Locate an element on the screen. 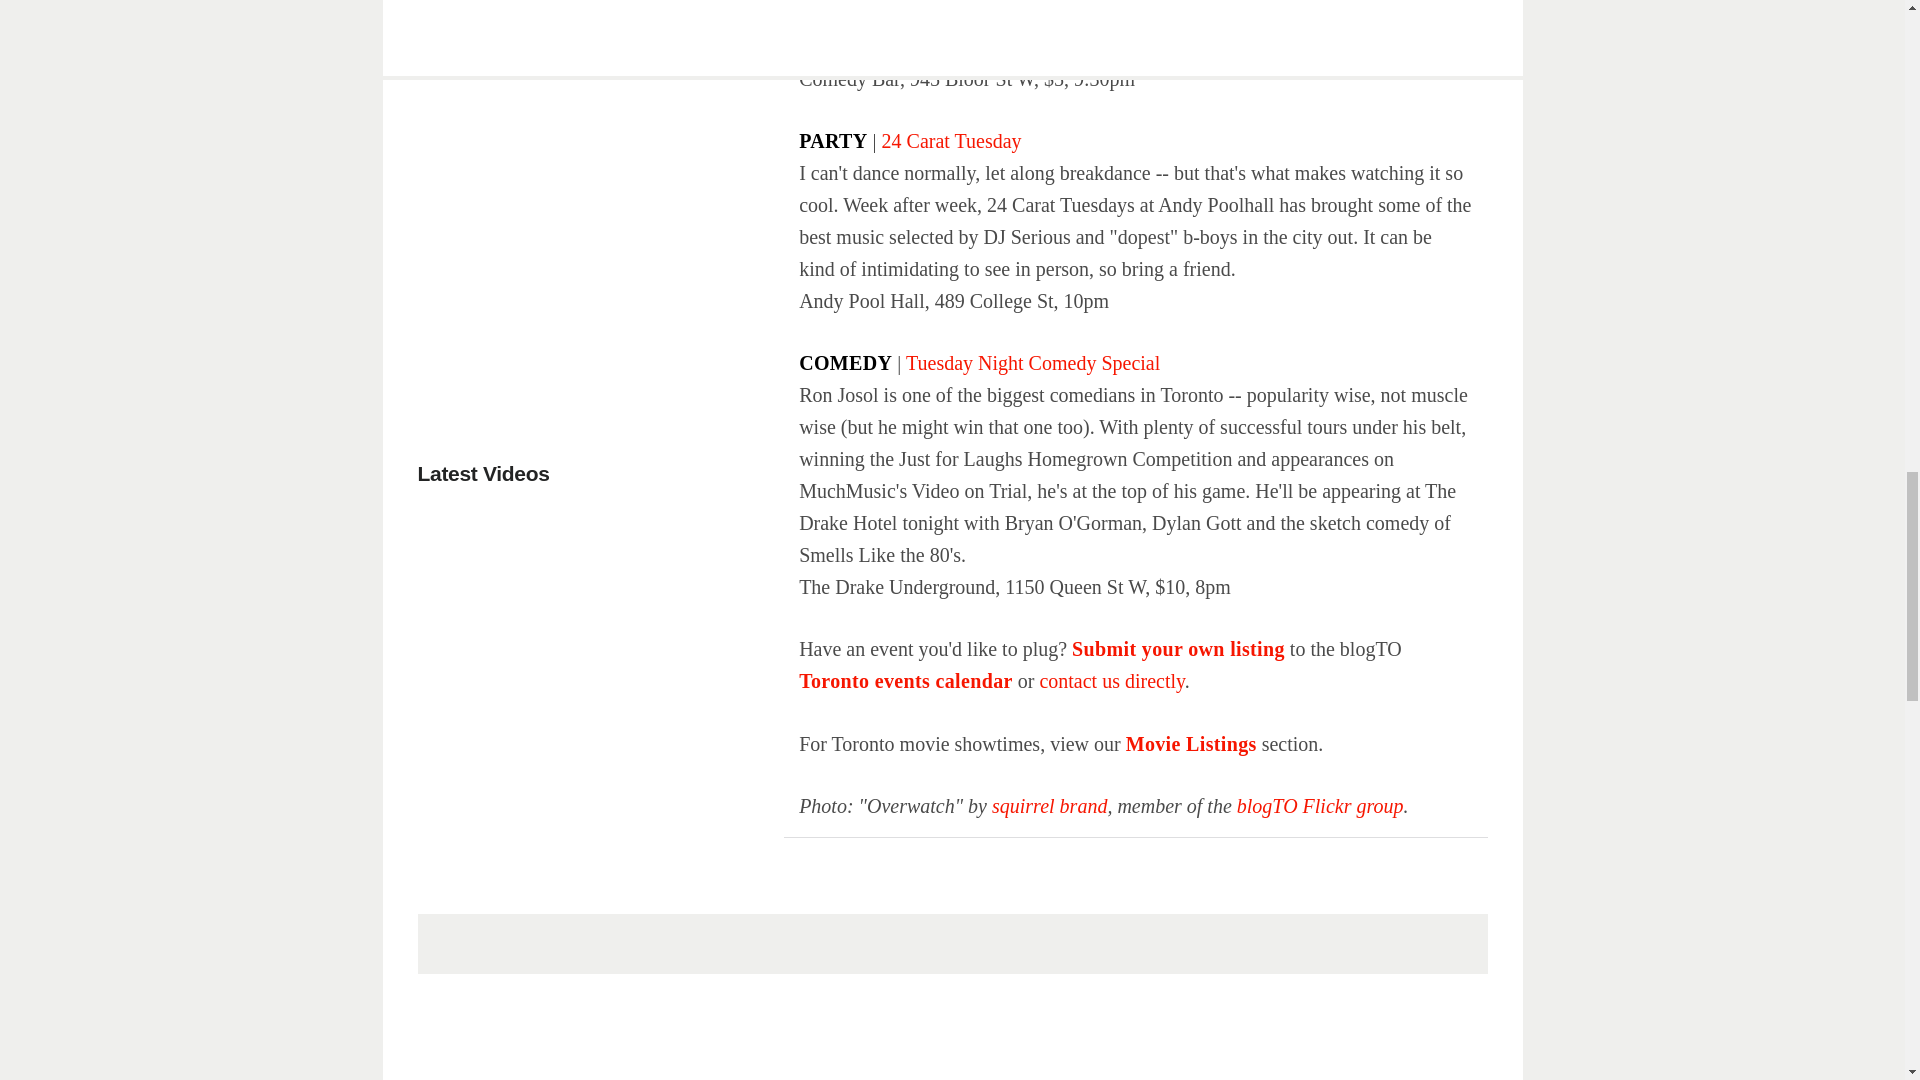 Image resolution: width=1920 pixels, height=1080 pixels. Toronto events calendar is located at coordinates (906, 680).